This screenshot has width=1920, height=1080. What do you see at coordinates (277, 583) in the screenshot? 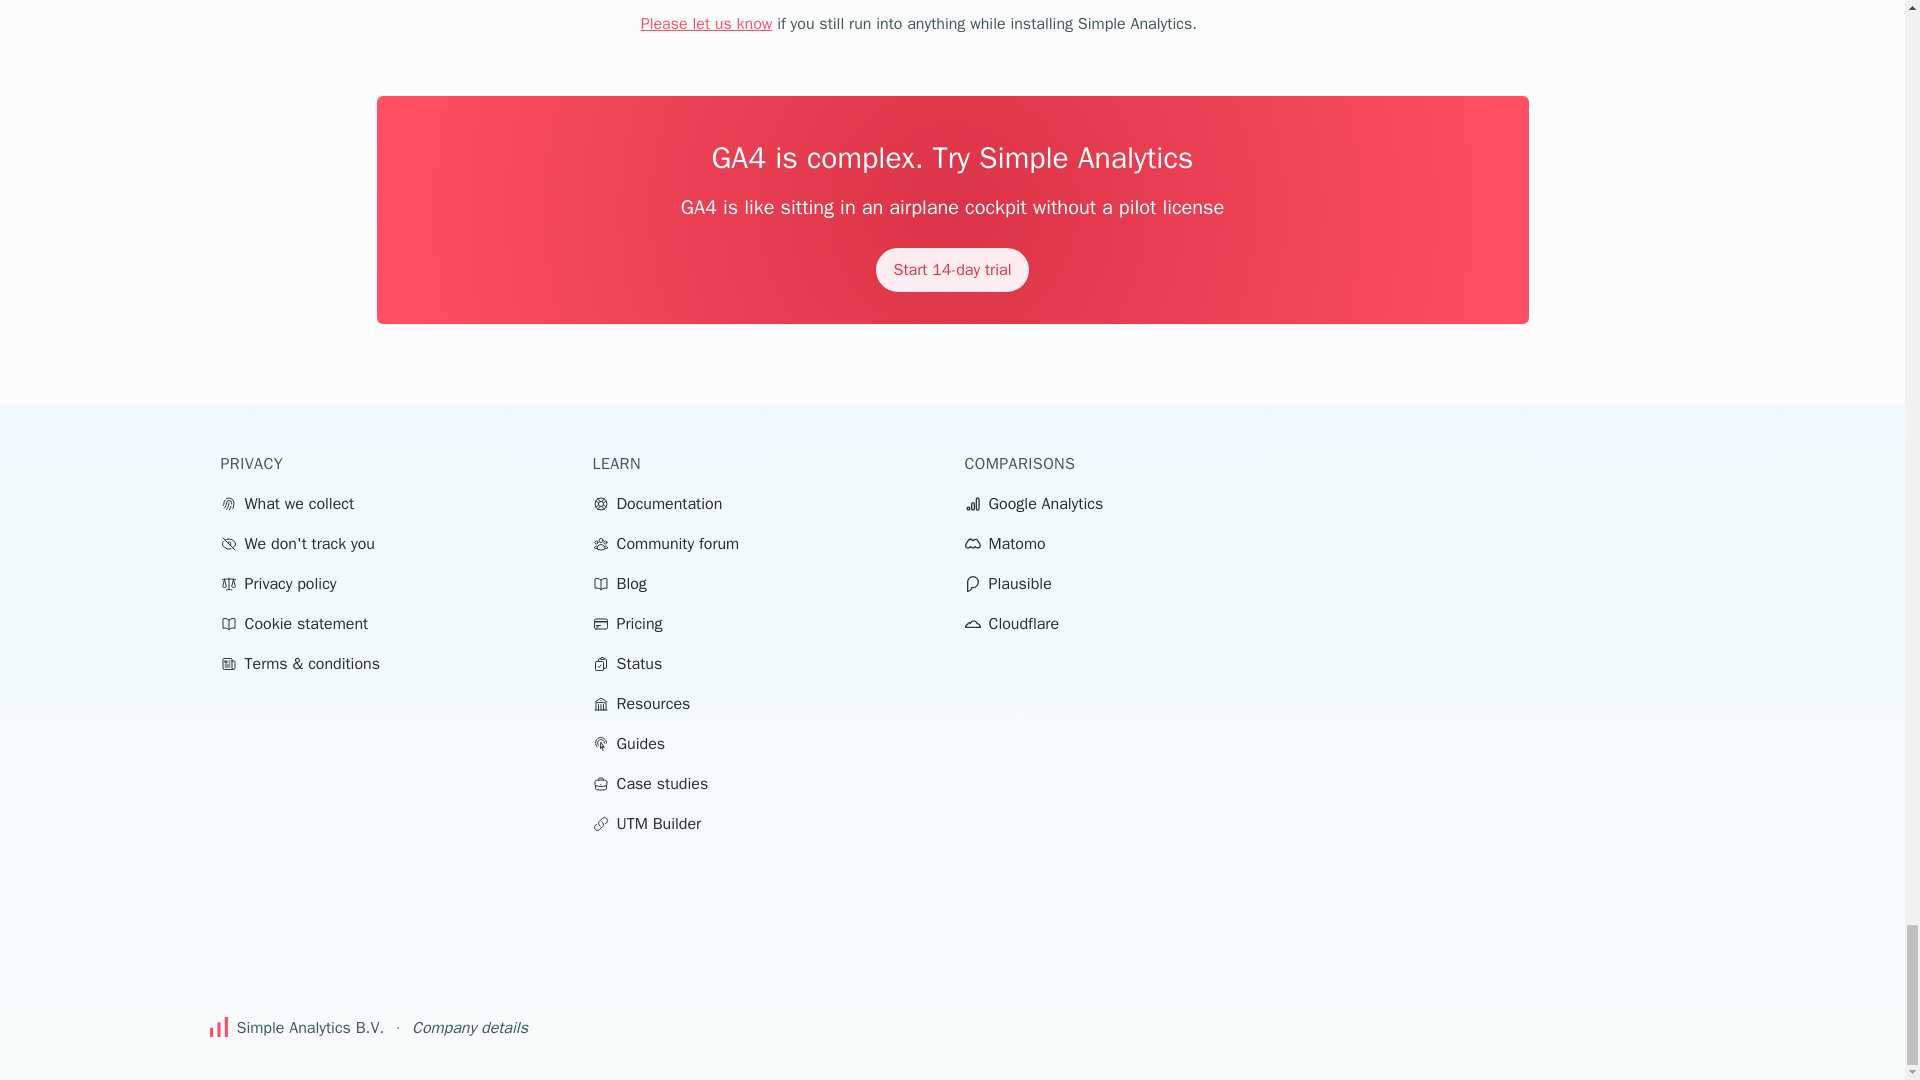
I see `Privacy policy` at bounding box center [277, 583].